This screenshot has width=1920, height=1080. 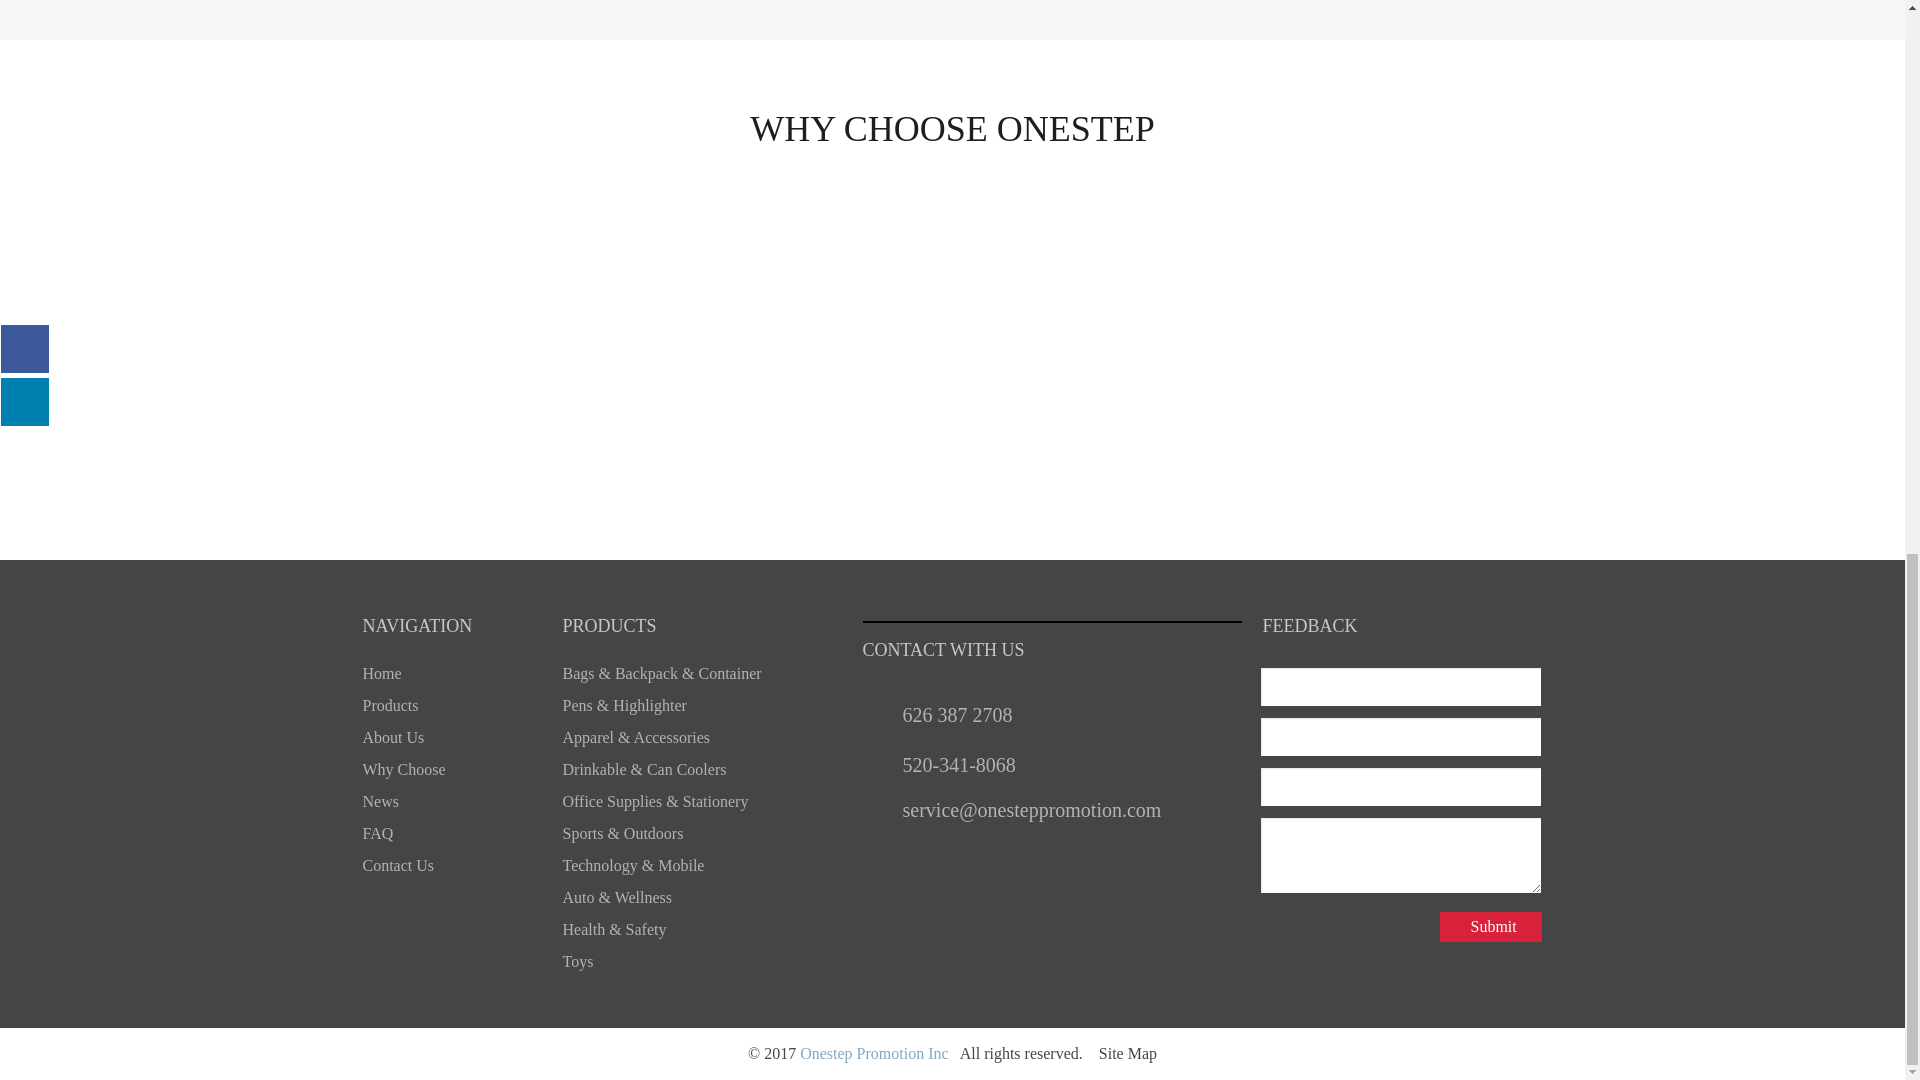 What do you see at coordinates (404, 769) in the screenshot?
I see `Why Choose` at bounding box center [404, 769].